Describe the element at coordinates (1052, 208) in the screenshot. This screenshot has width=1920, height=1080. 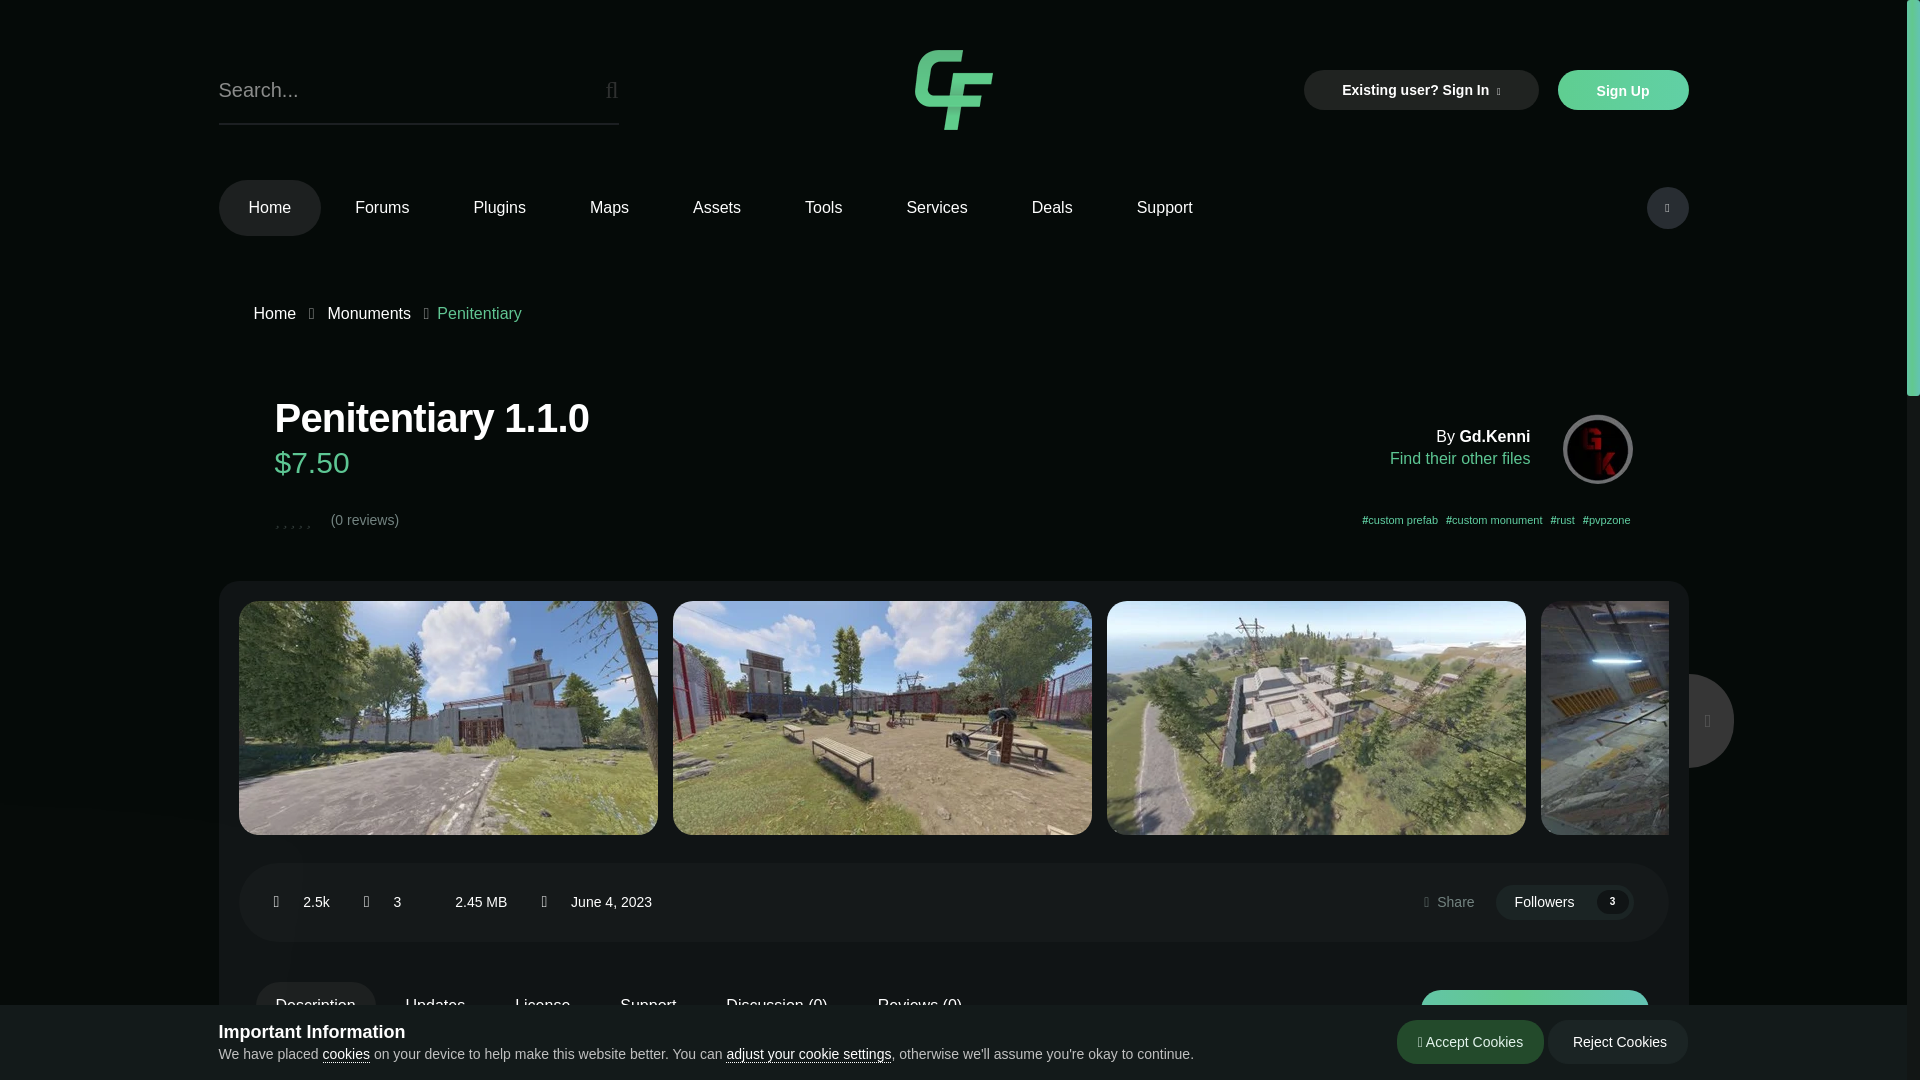
I see `Deals` at that location.